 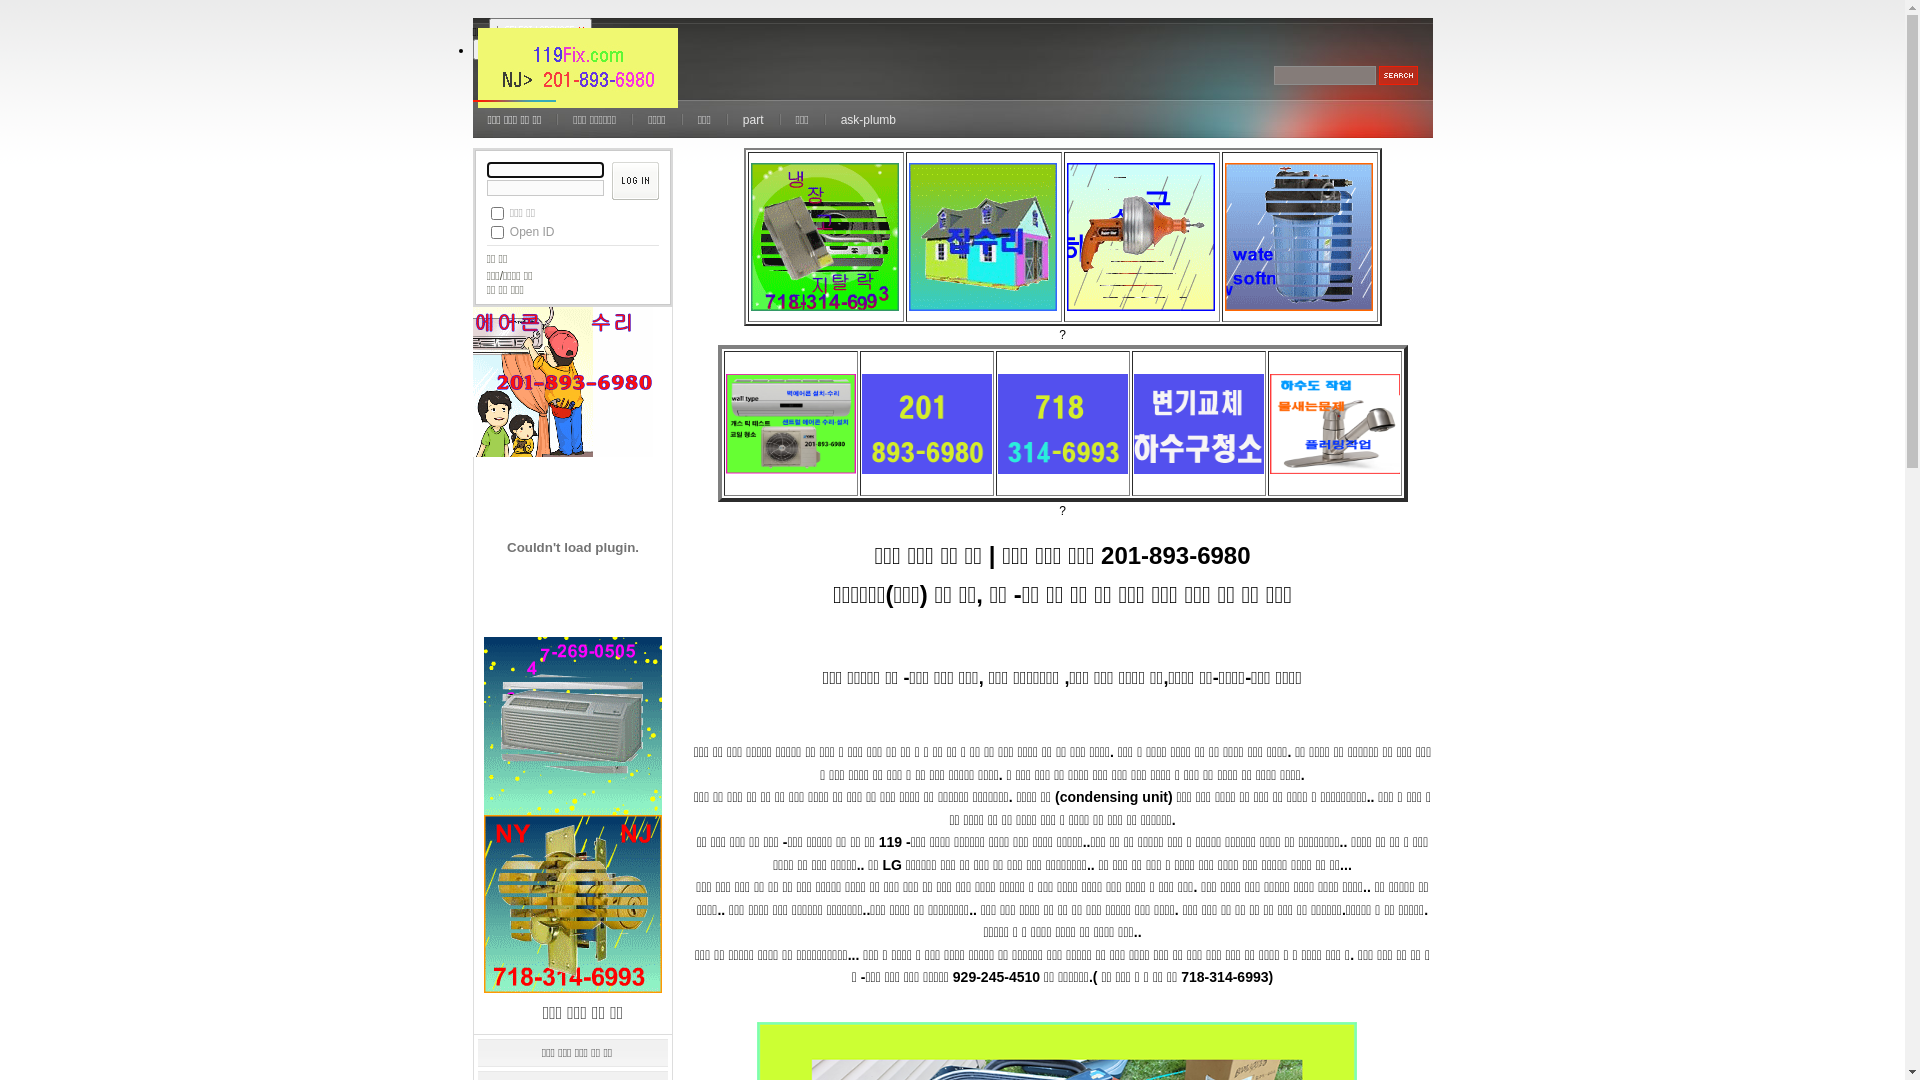 What do you see at coordinates (754, 119) in the screenshot?
I see `part` at bounding box center [754, 119].